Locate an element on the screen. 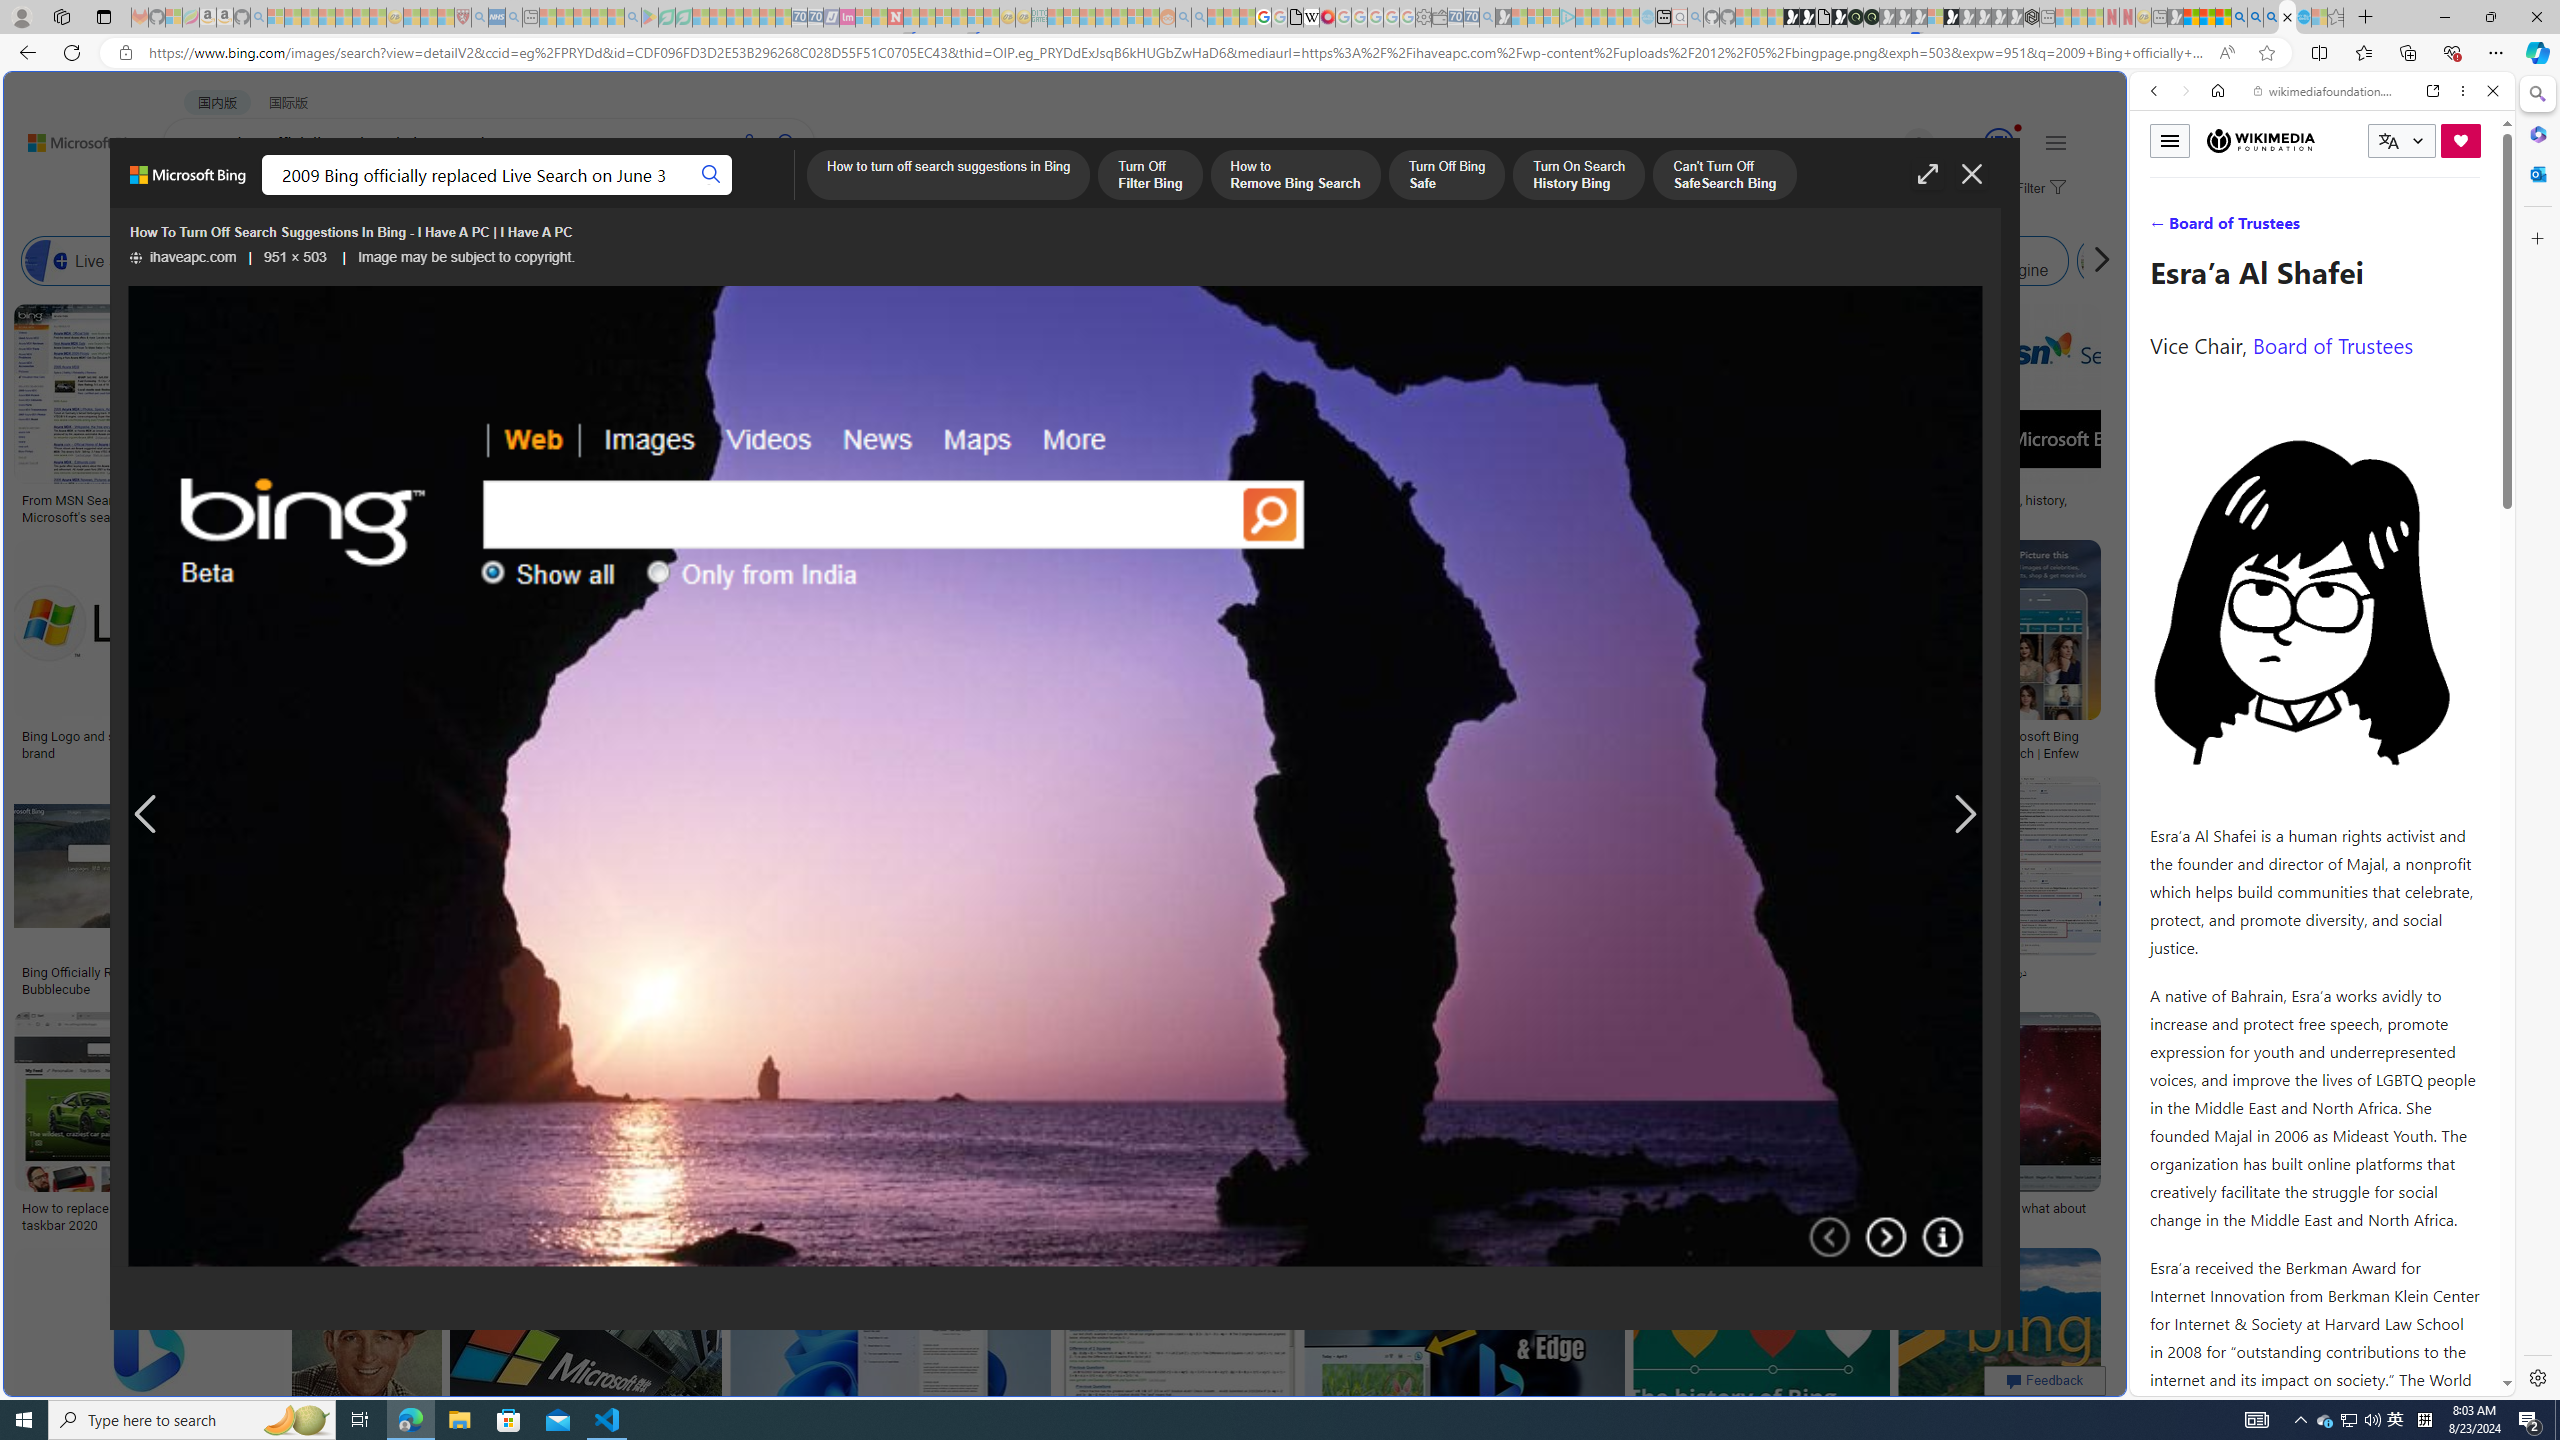 This screenshot has width=2560, height=1440. How to turn off search suggestions in Bing is located at coordinates (948, 176).